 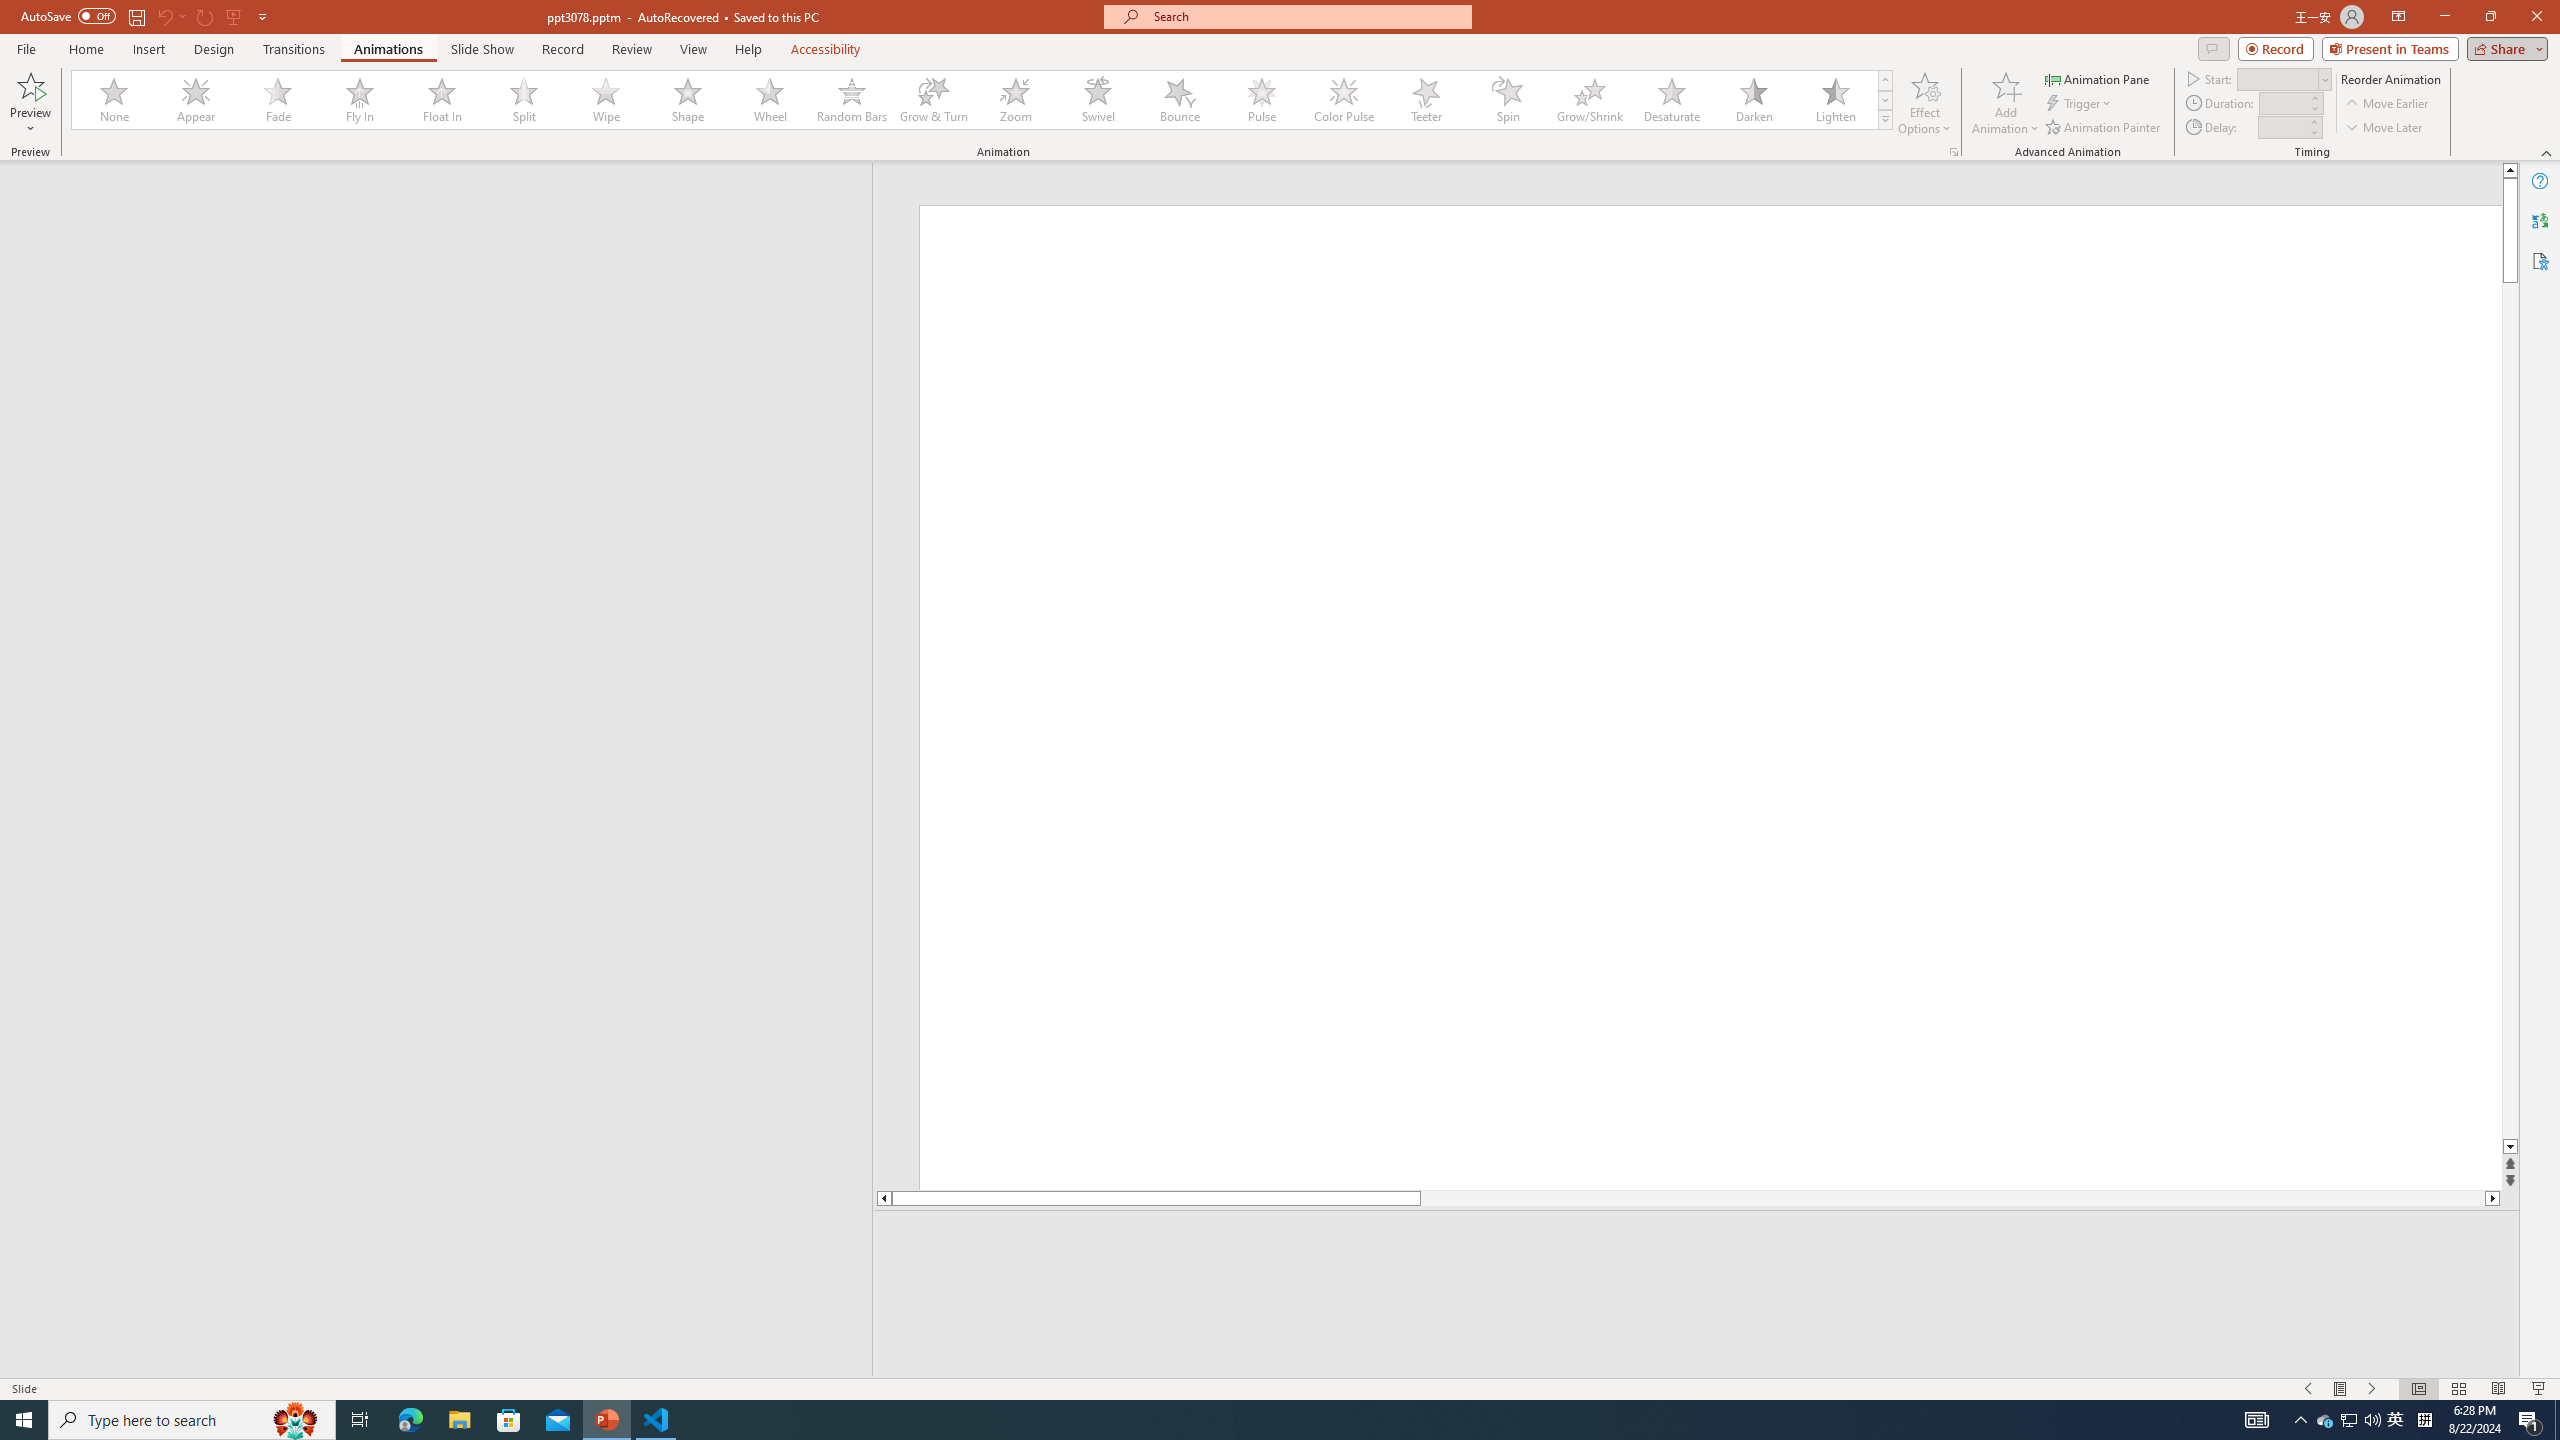 What do you see at coordinates (445, 202) in the screenshot?
I see `Outline` at bounding box center [445, 202].